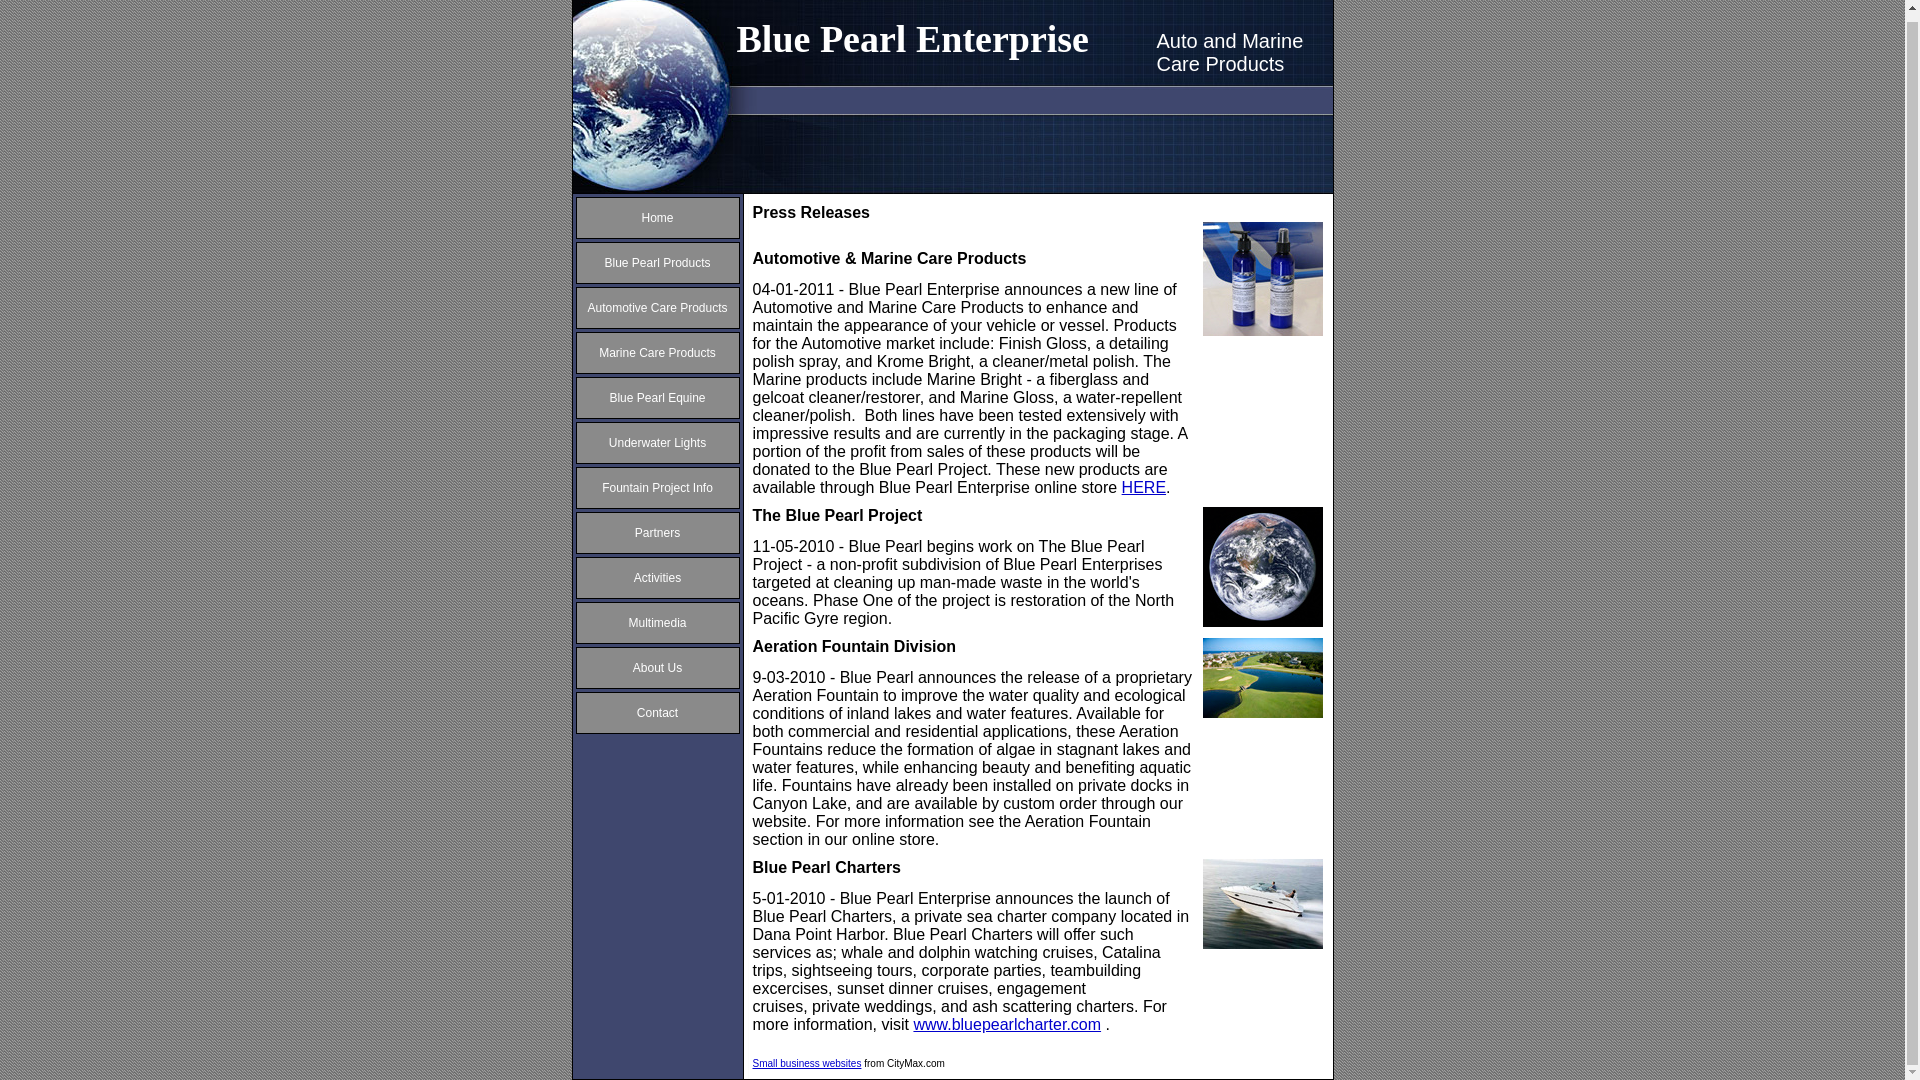 The image size is (1920, 1080). I want to click on Partners, so click(657, 532).